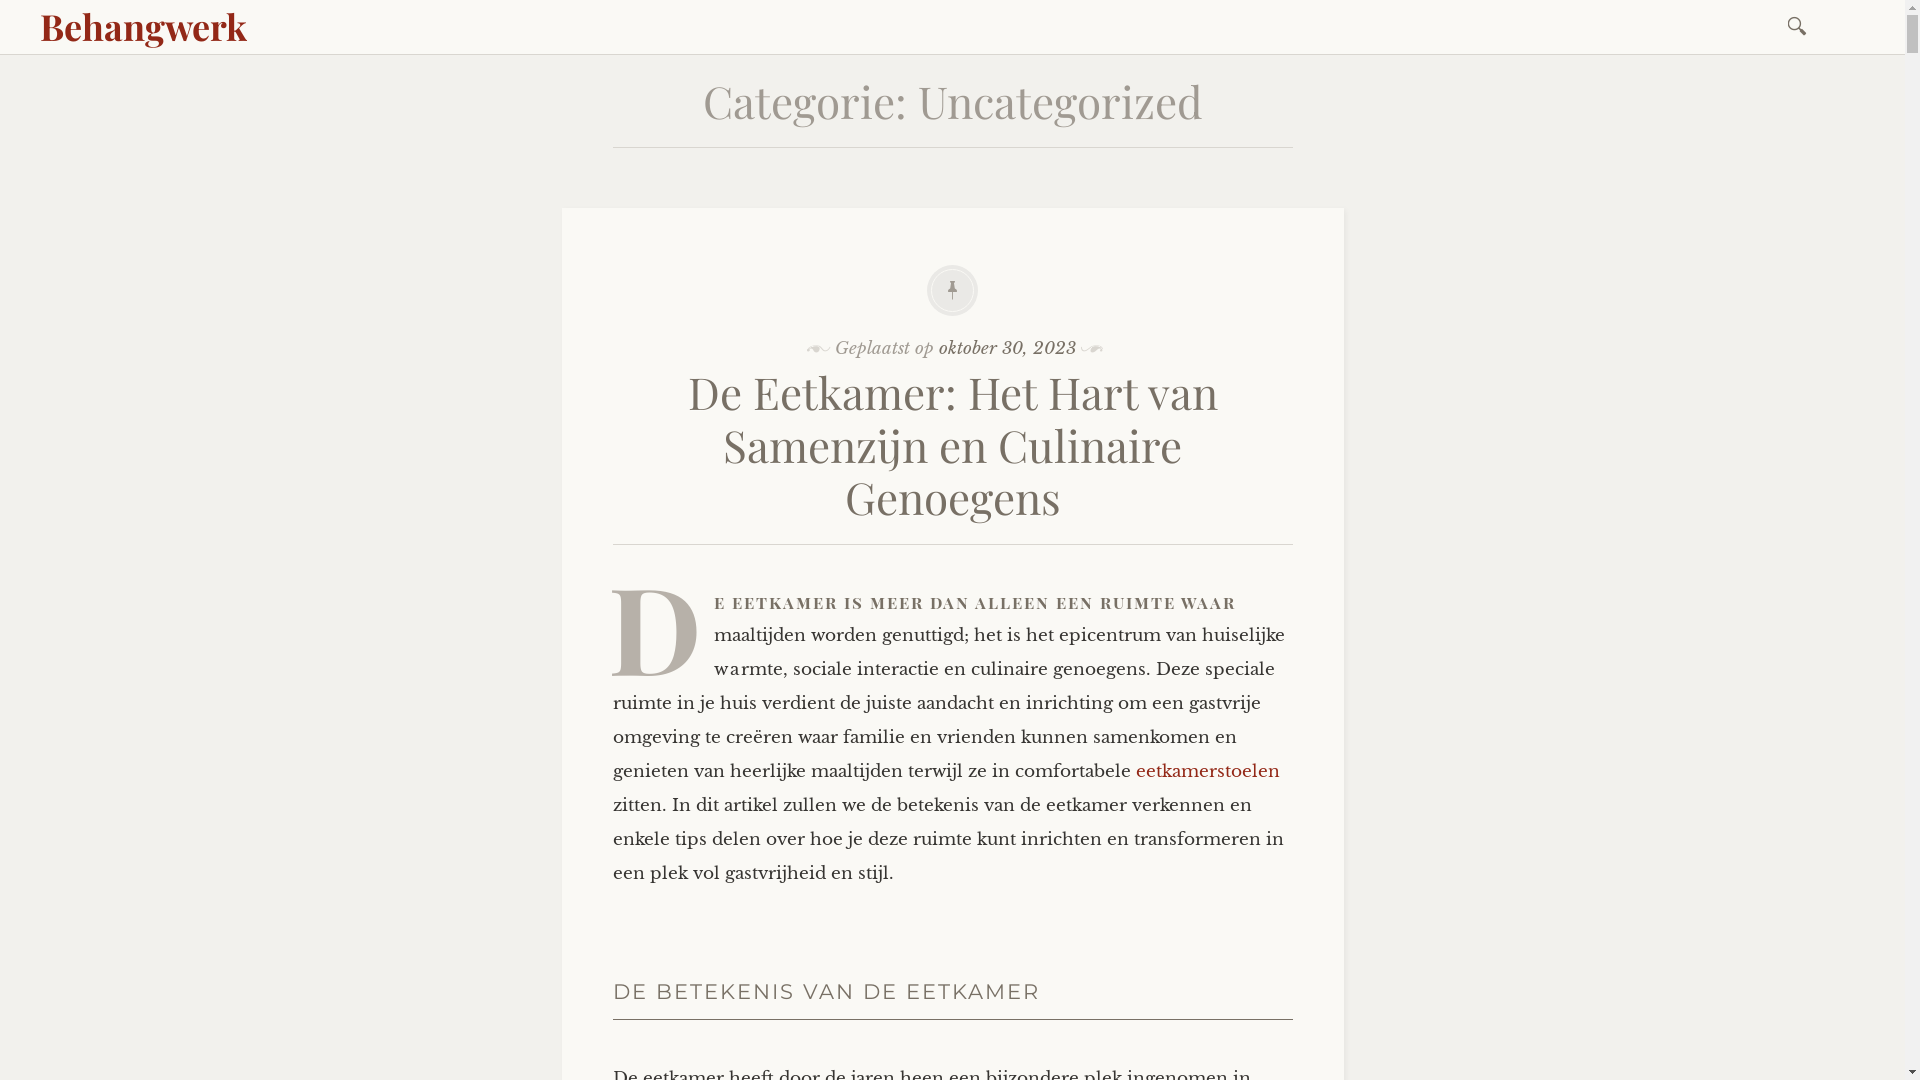 The image size is (1920, 1080). What do you see at coordinates (1008, 348) in the screenshot?
I see `oktober 30, 2023` at bounding box center [1008, 348].